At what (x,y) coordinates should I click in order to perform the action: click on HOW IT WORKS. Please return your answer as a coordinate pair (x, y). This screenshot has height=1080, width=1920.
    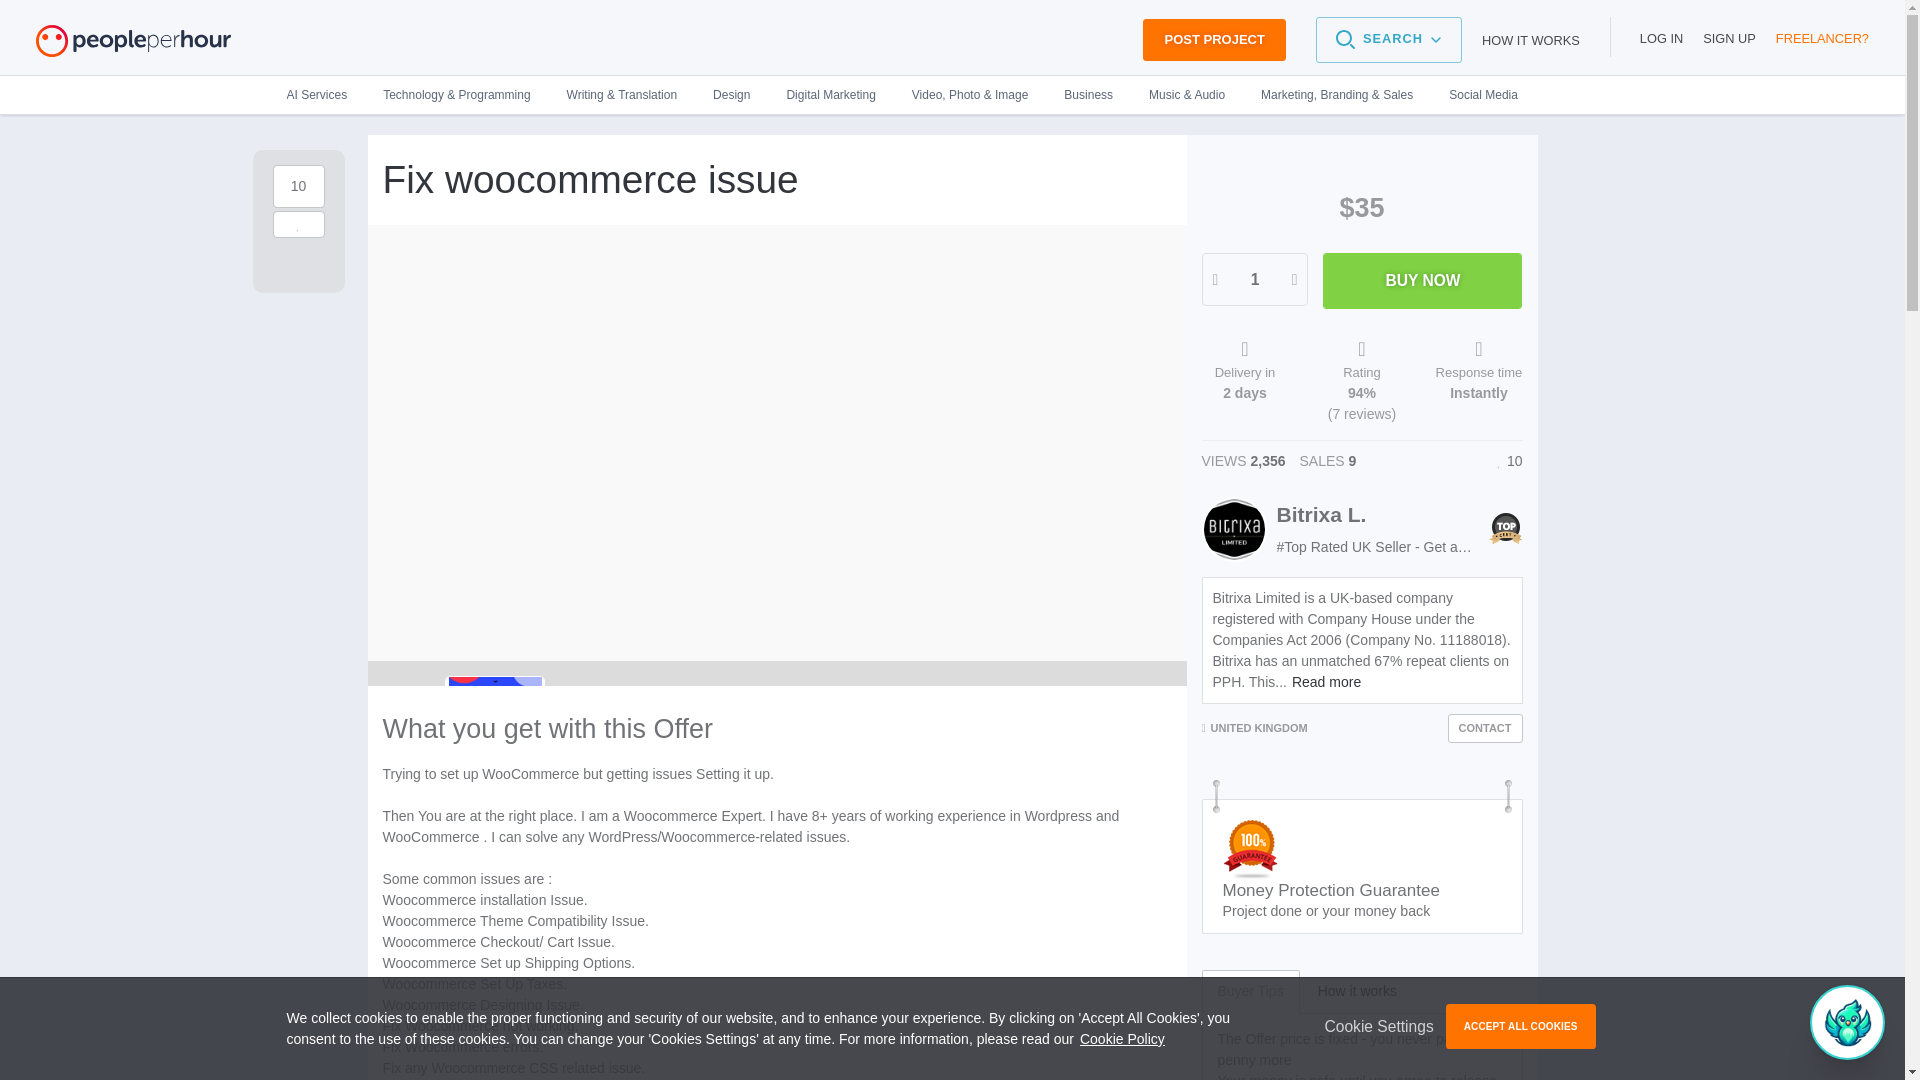
    Looking at the image, I should click on (1531, 40).